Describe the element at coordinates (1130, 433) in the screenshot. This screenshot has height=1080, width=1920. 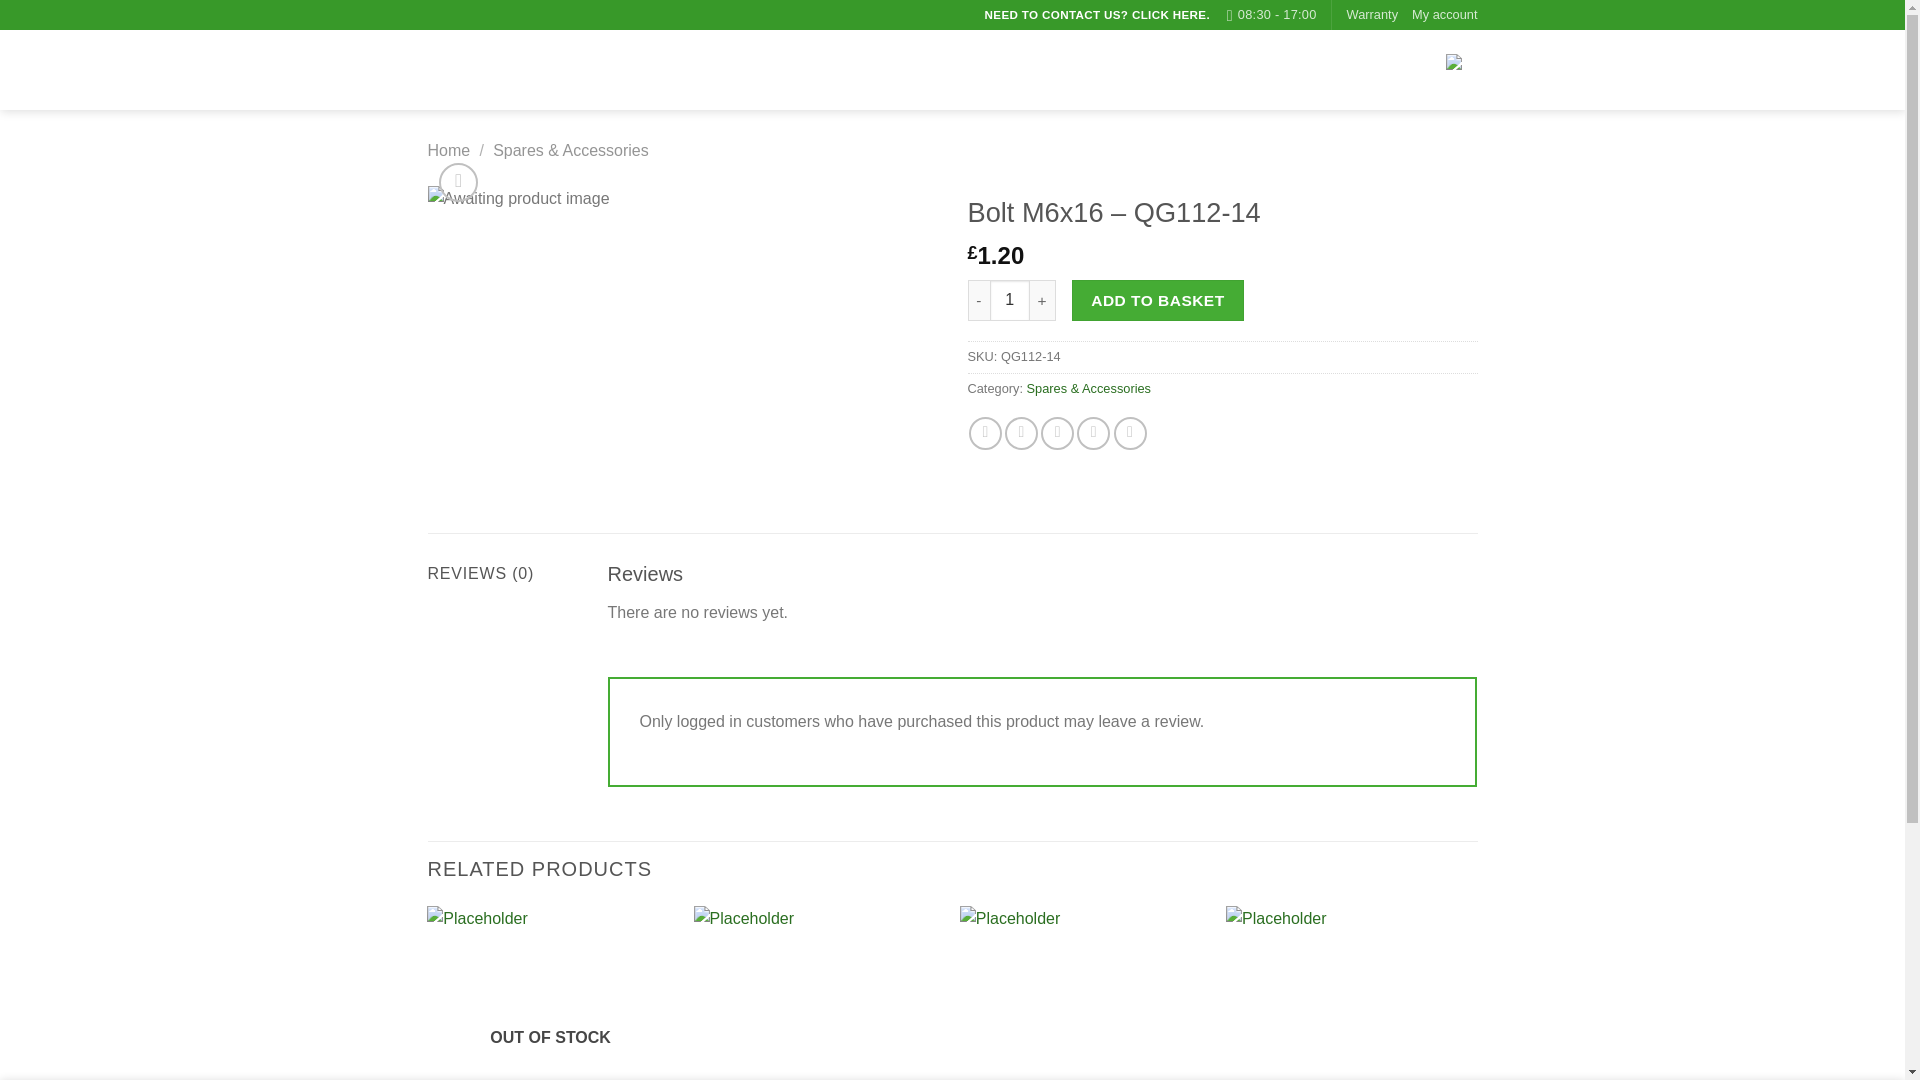
I see `Share on LinkedIn` at that location.